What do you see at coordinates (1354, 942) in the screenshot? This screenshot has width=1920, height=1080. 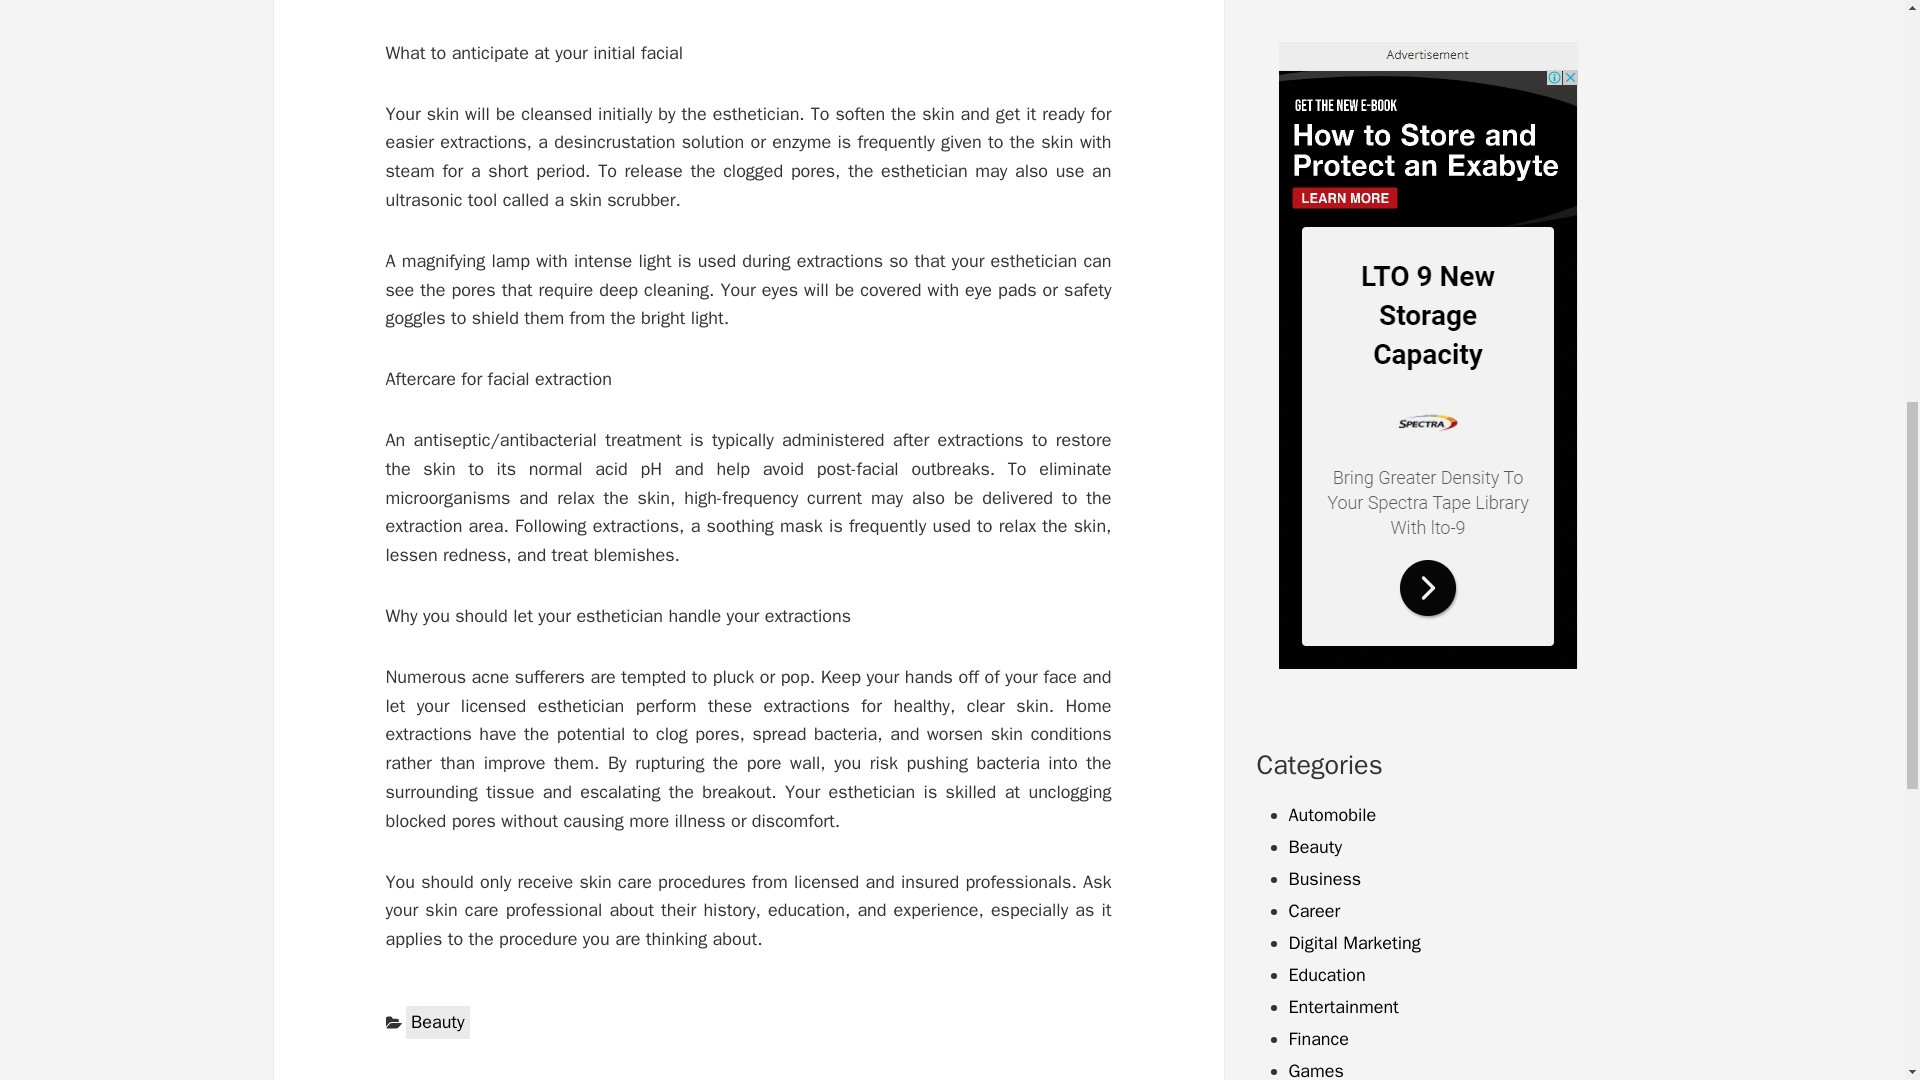 I see `Digital Marketing` at bounding box center [1354, 942].